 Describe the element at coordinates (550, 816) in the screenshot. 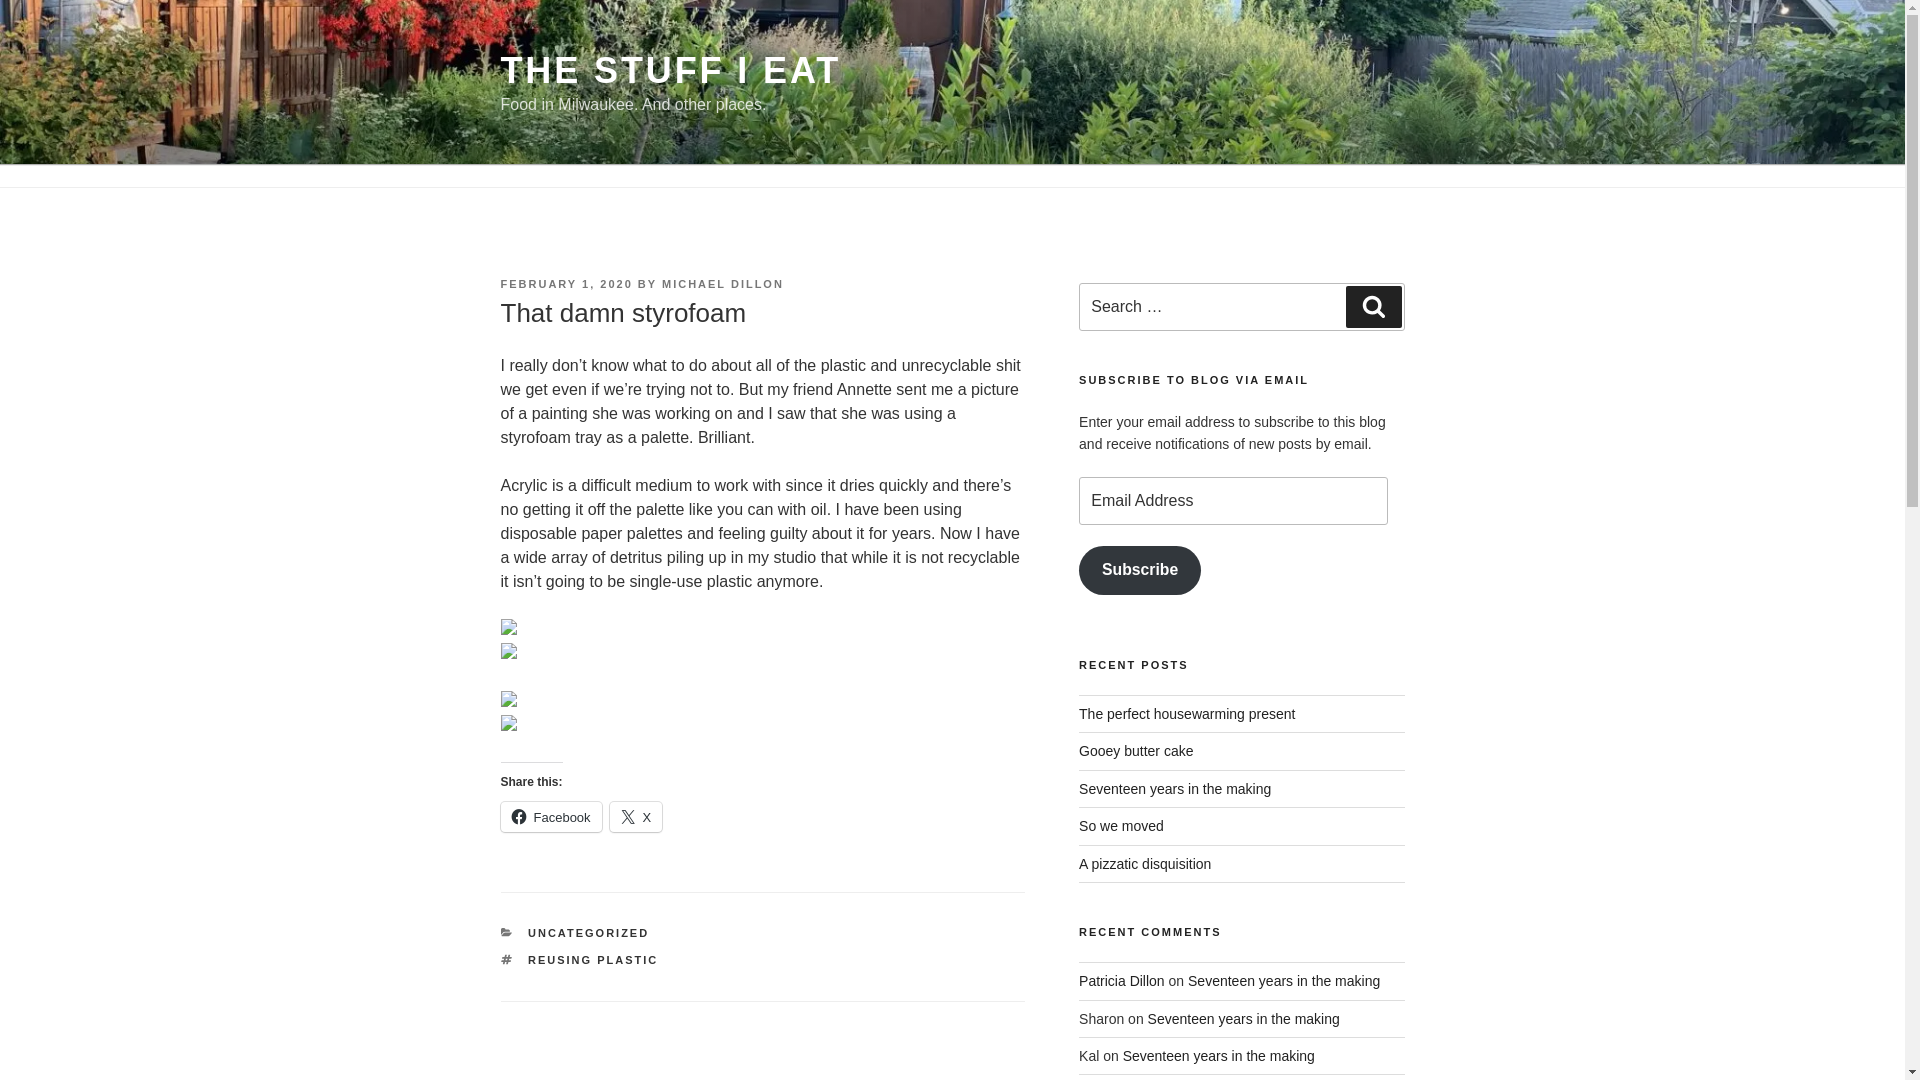

I see `Facebook` at that location.